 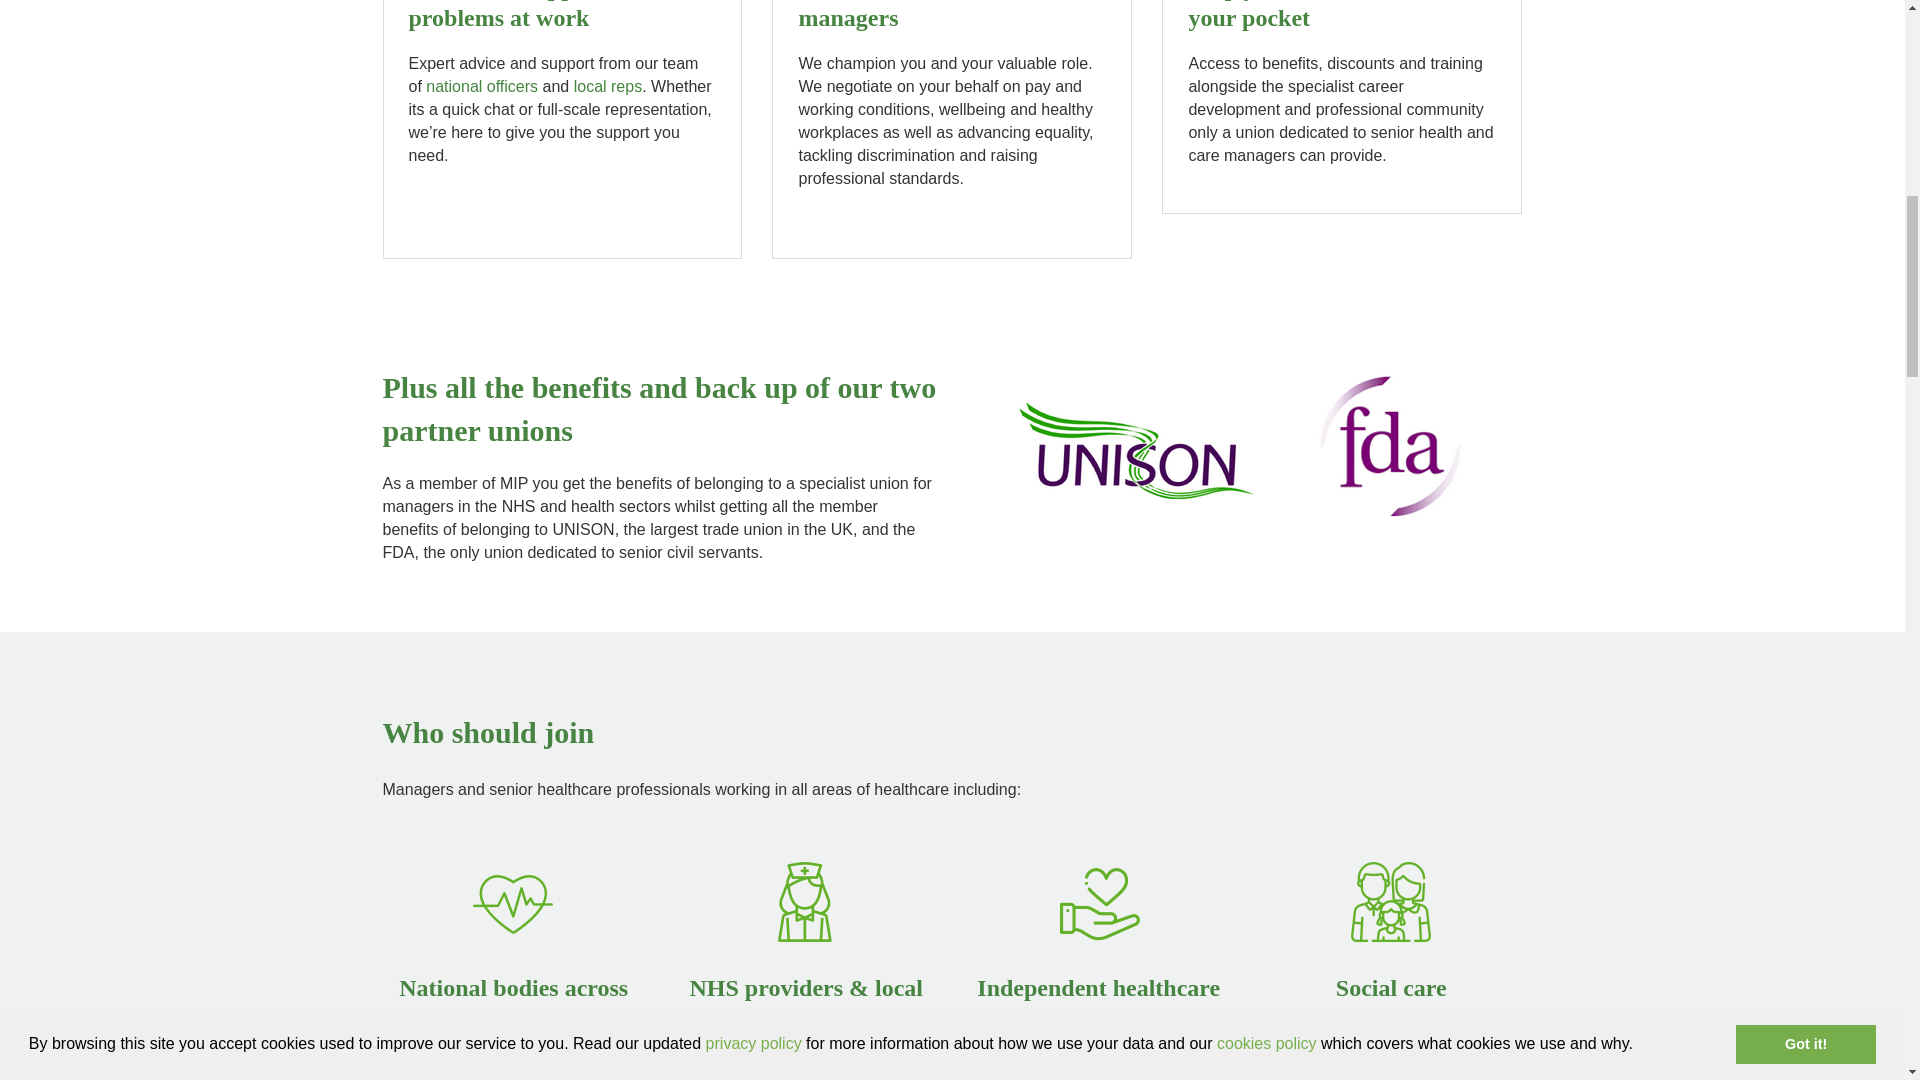 What do you see at coordinates (1390, 902) in the screenshot?
I see `WhoShouldJoin4` at bounding box center [1390, 902].